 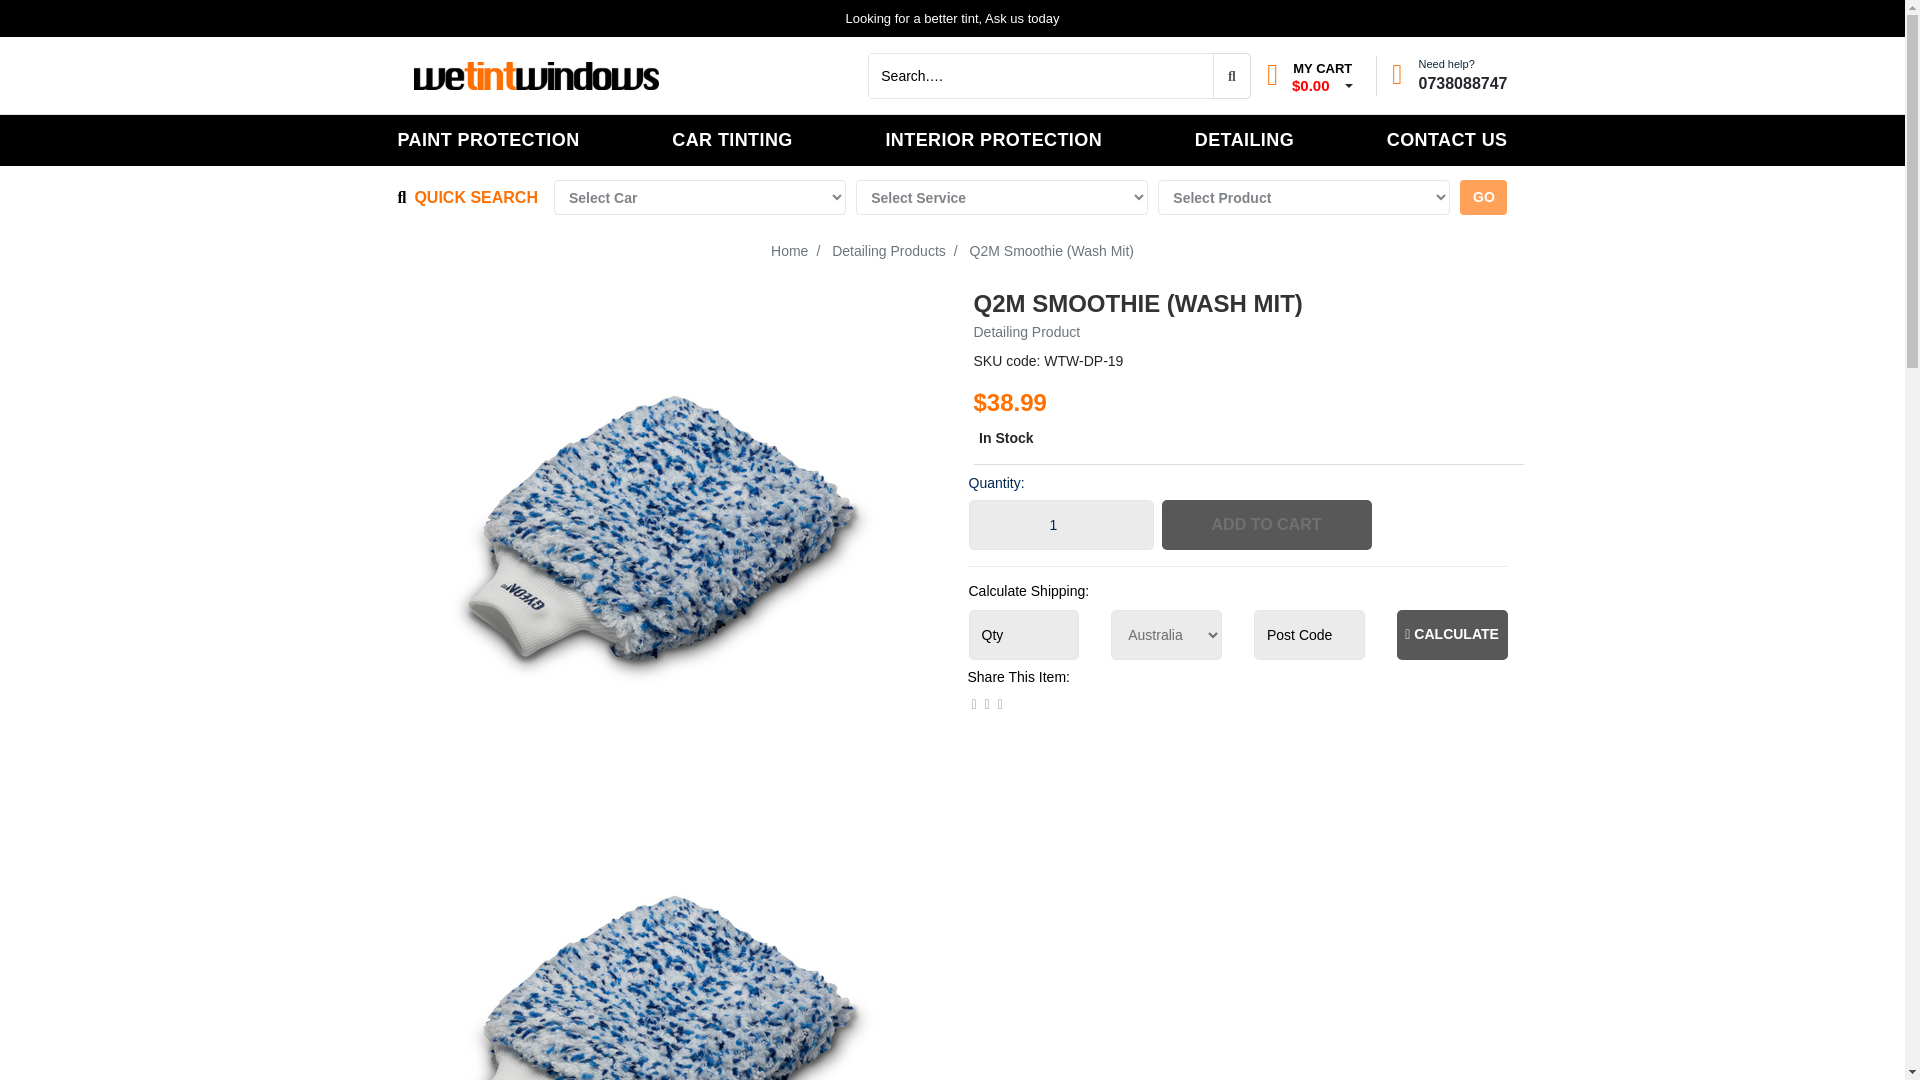 I want to click on PAINT PROTECTION, so click(x=488, y=140).